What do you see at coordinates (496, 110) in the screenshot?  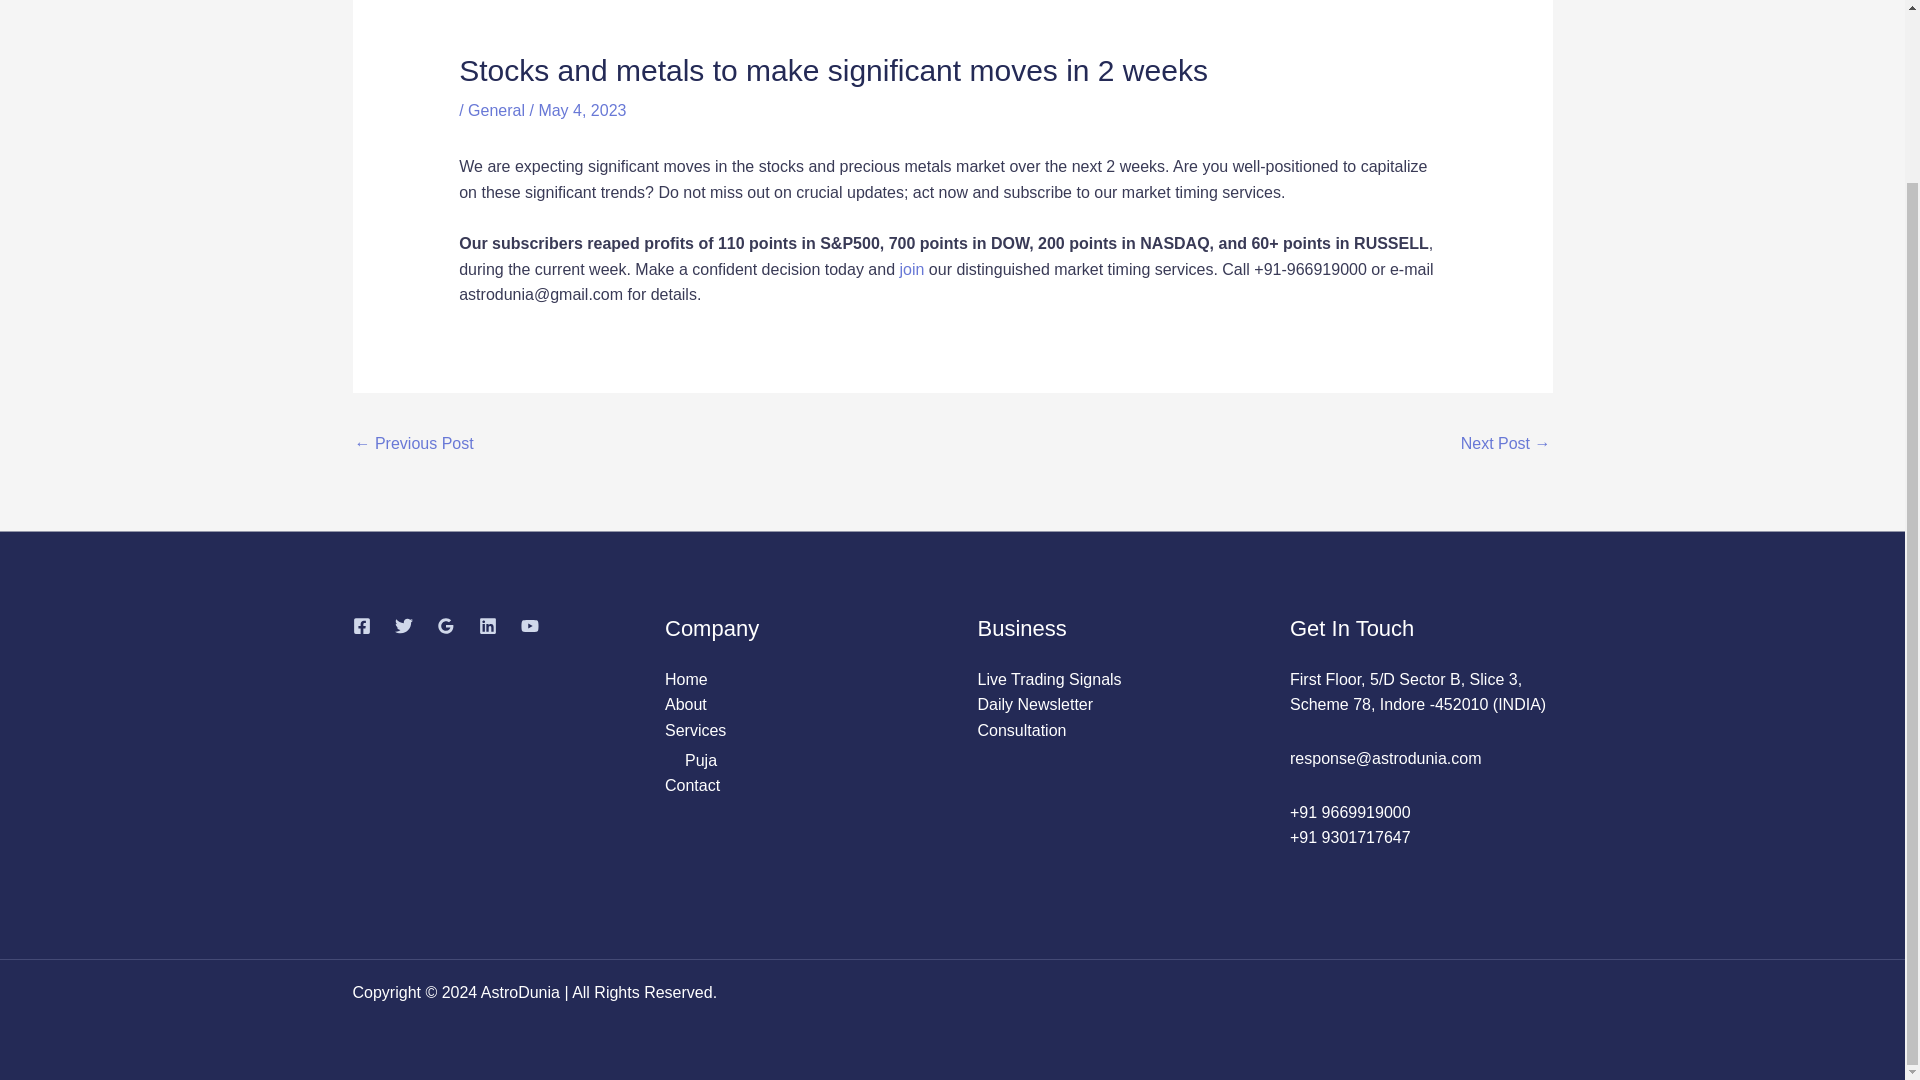 I see `General` at bounding box center [496, 110].